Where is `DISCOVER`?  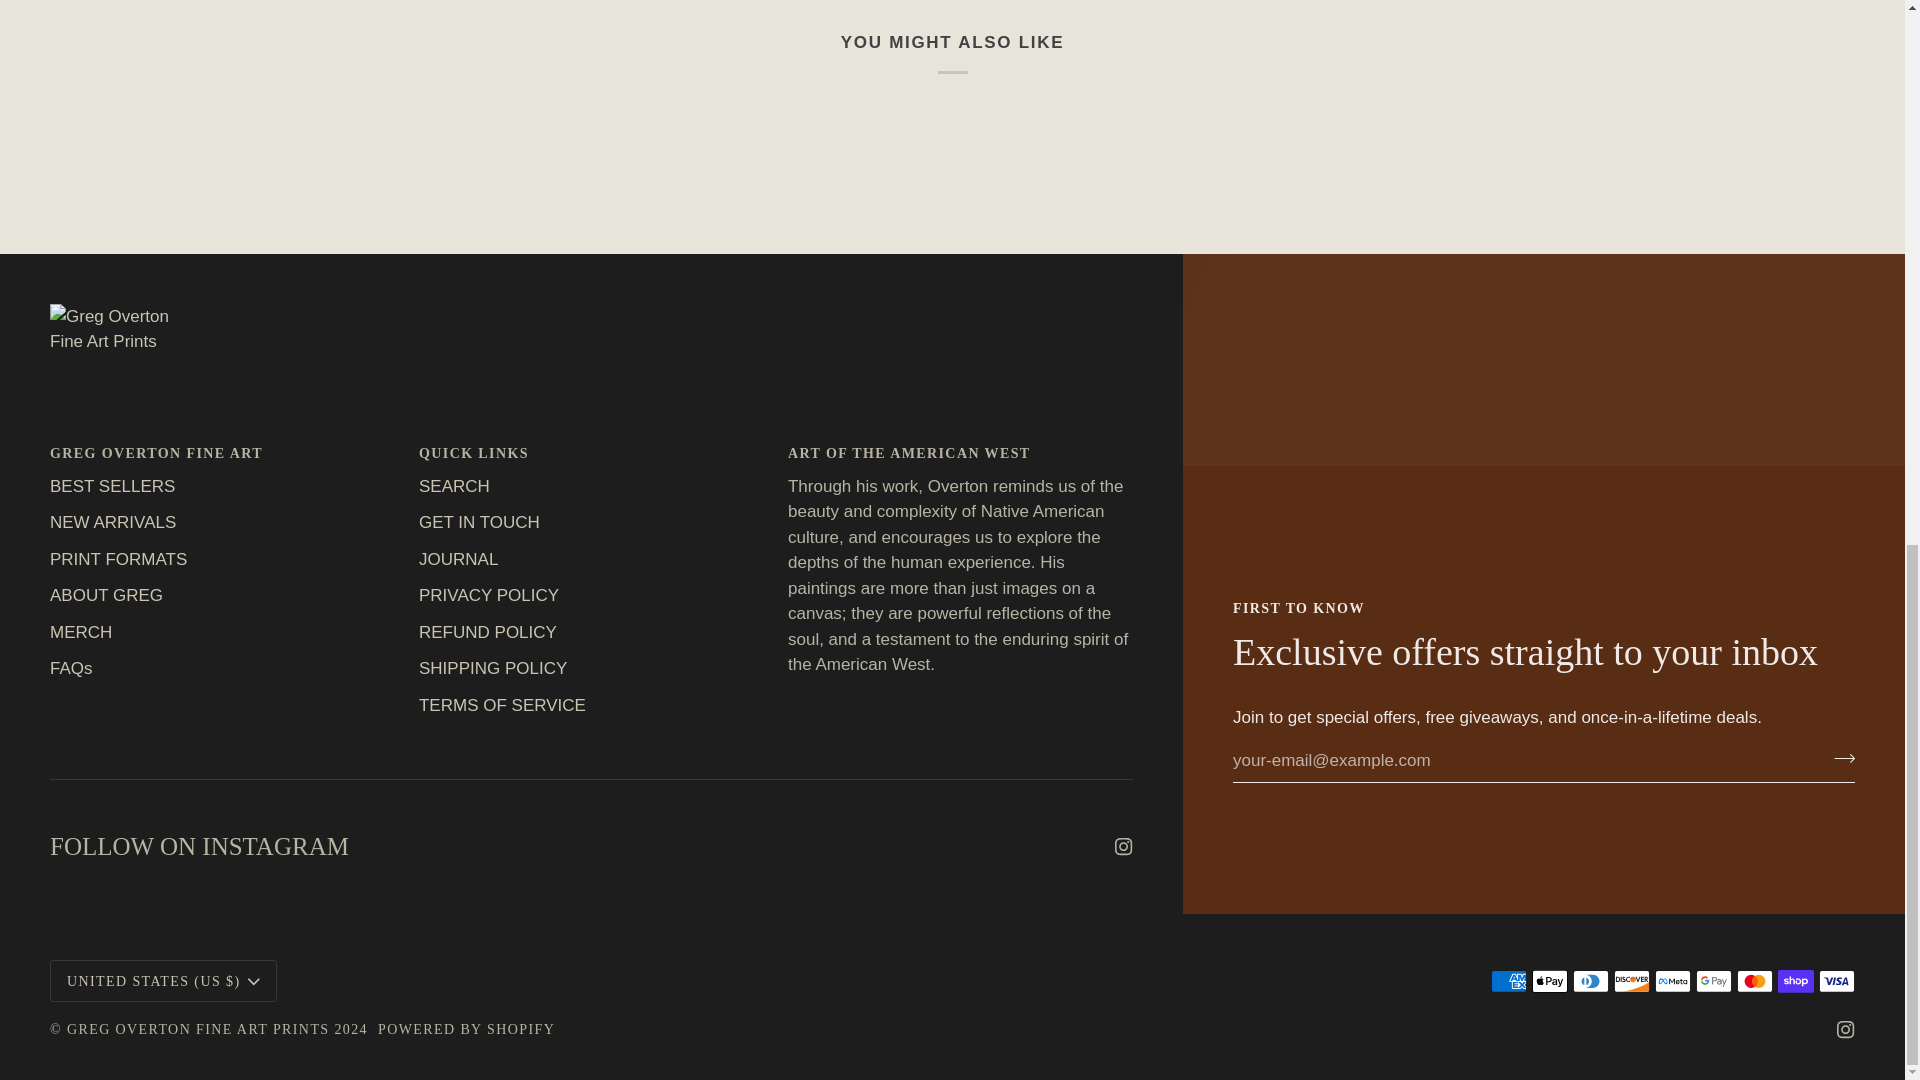 DISCOVER is located at coordinates (1632, 980).